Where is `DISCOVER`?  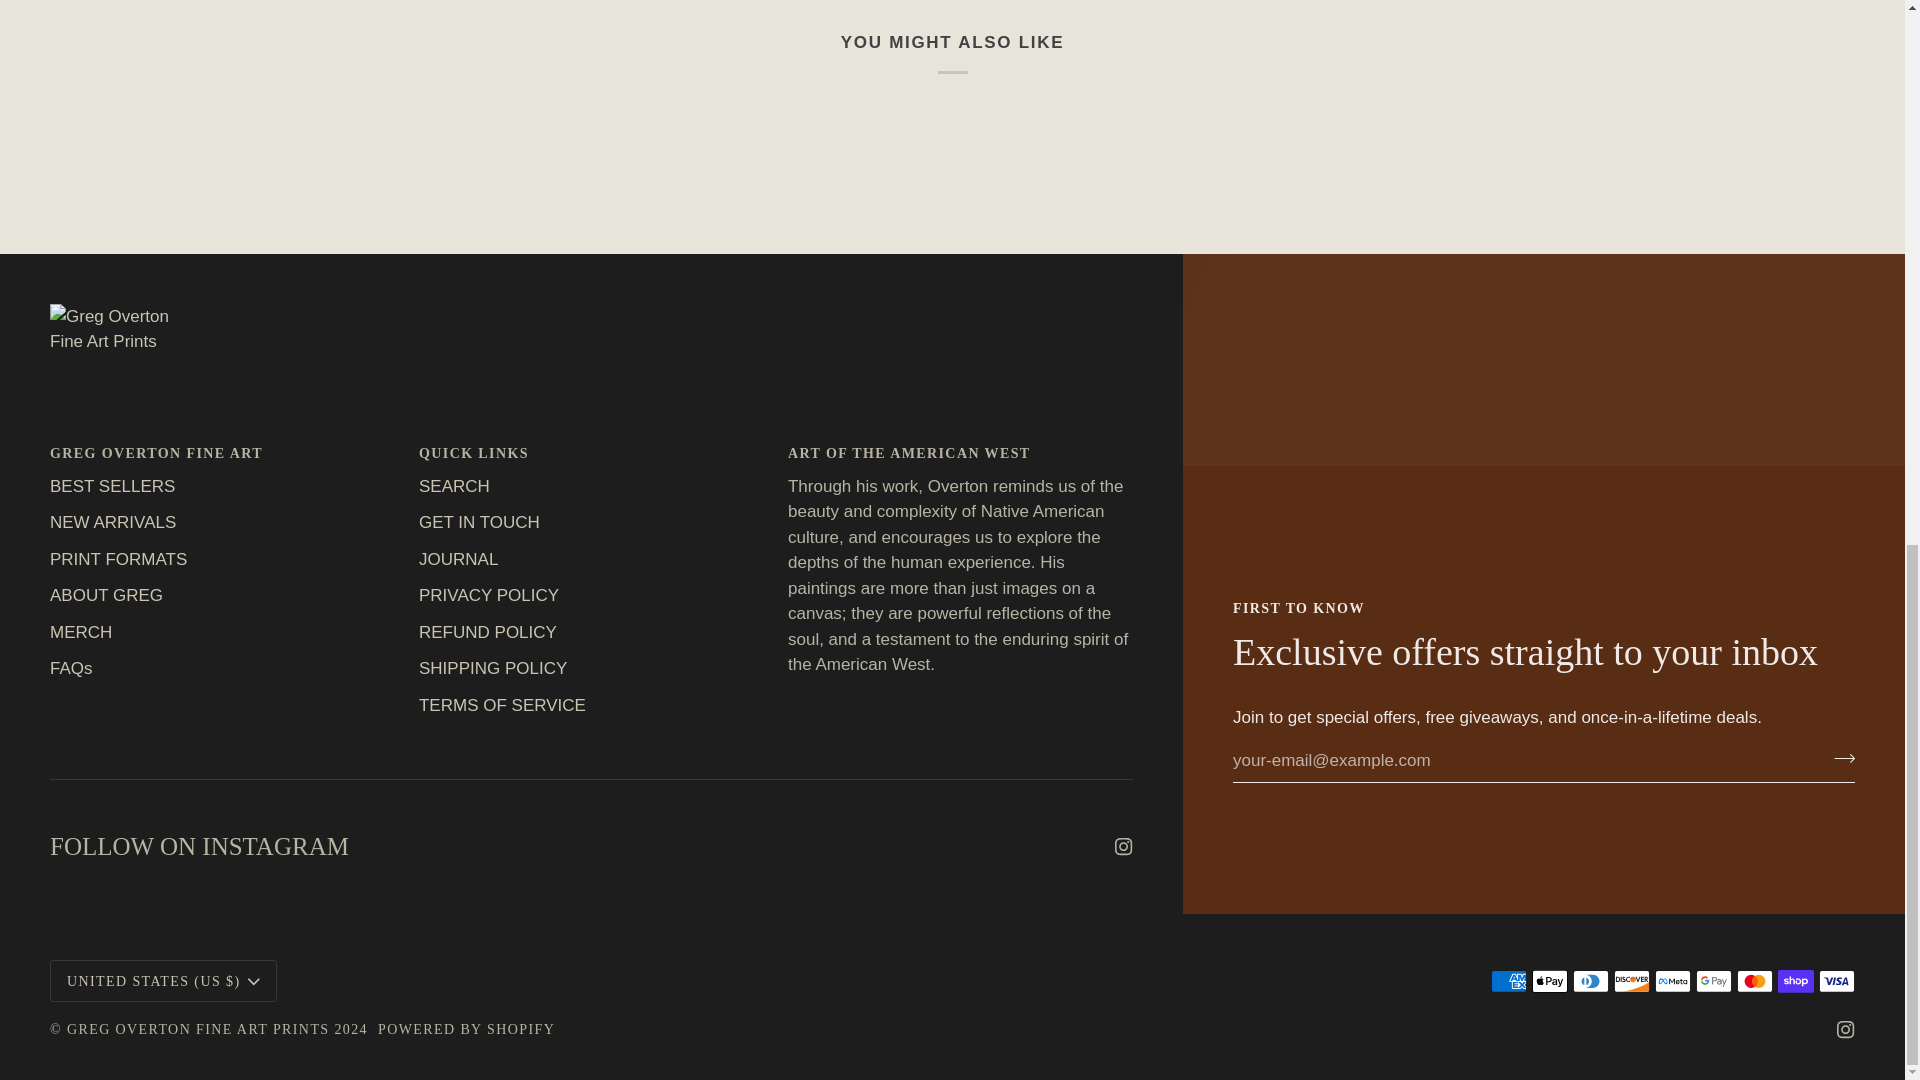 DISCOVER is located at coordinates (1632, 980).